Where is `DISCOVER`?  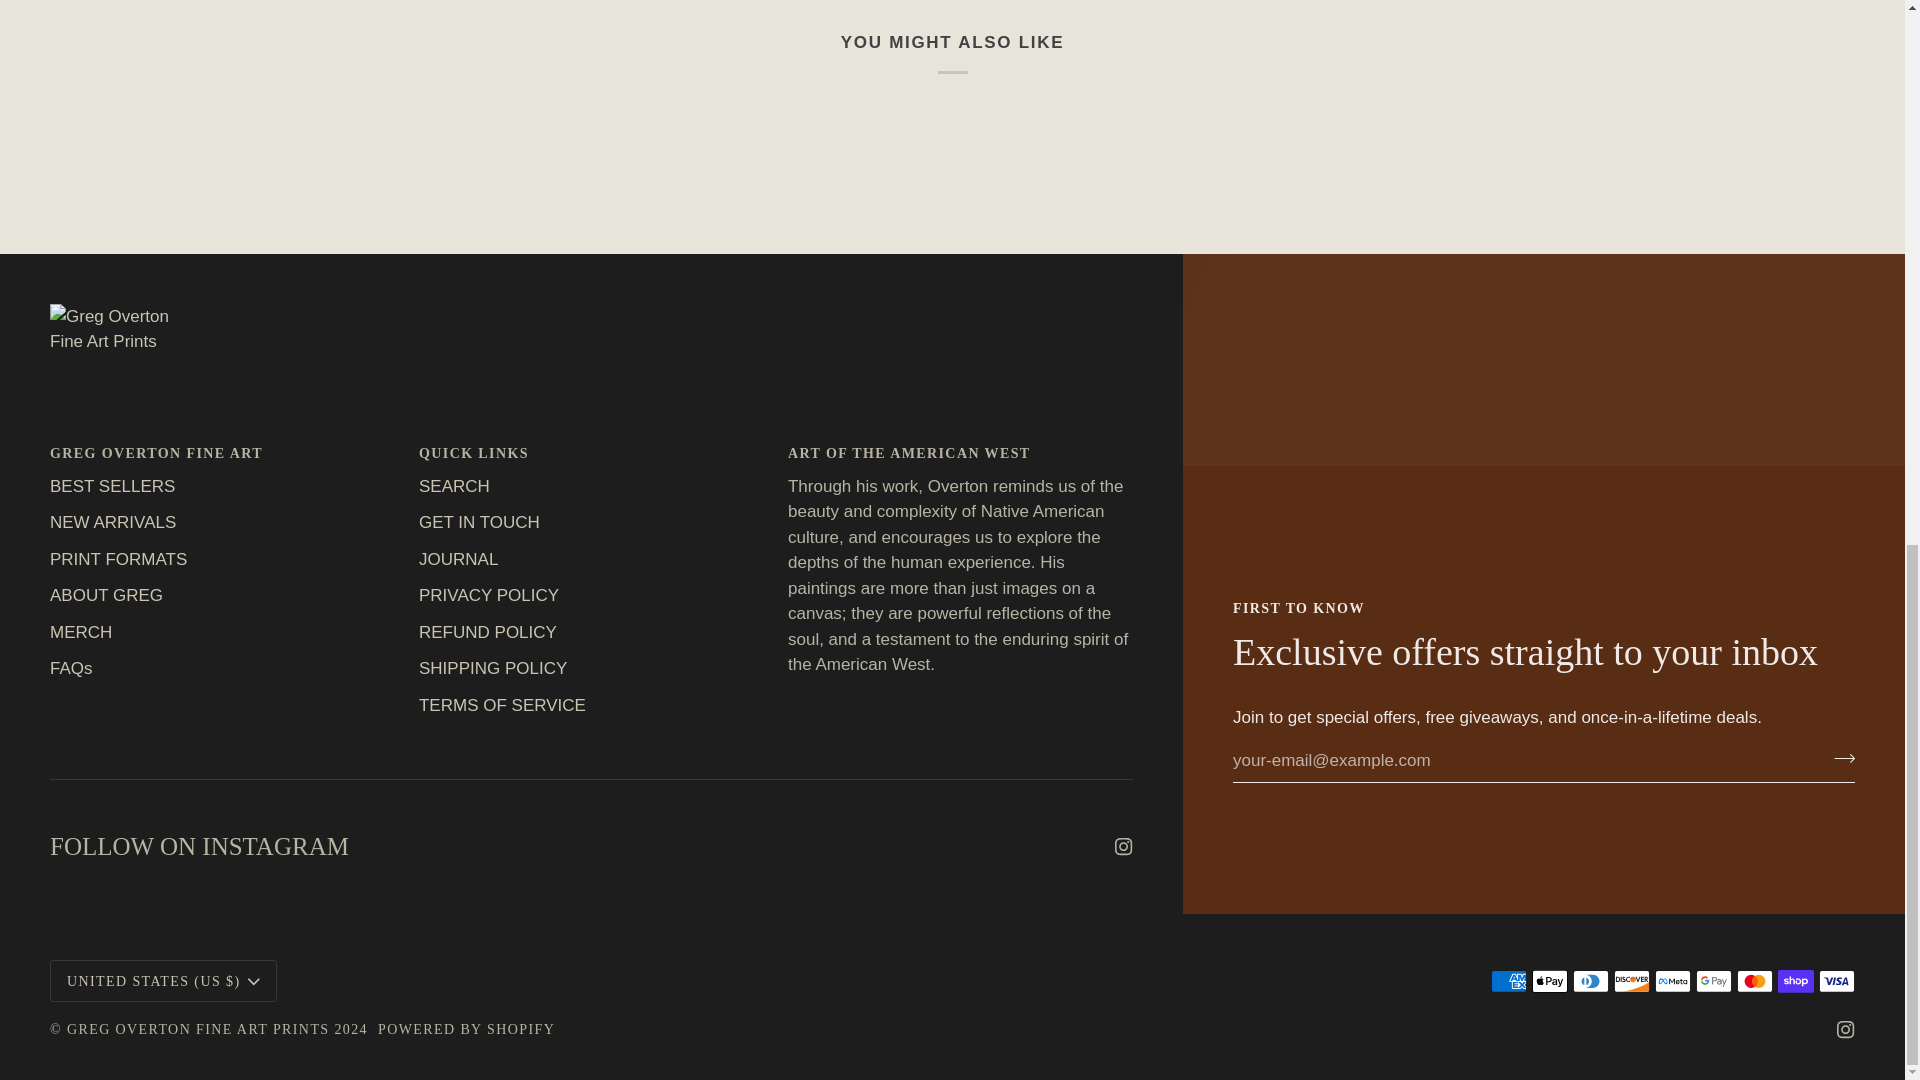 DISCOVER is located at coordinates (1632, 980).